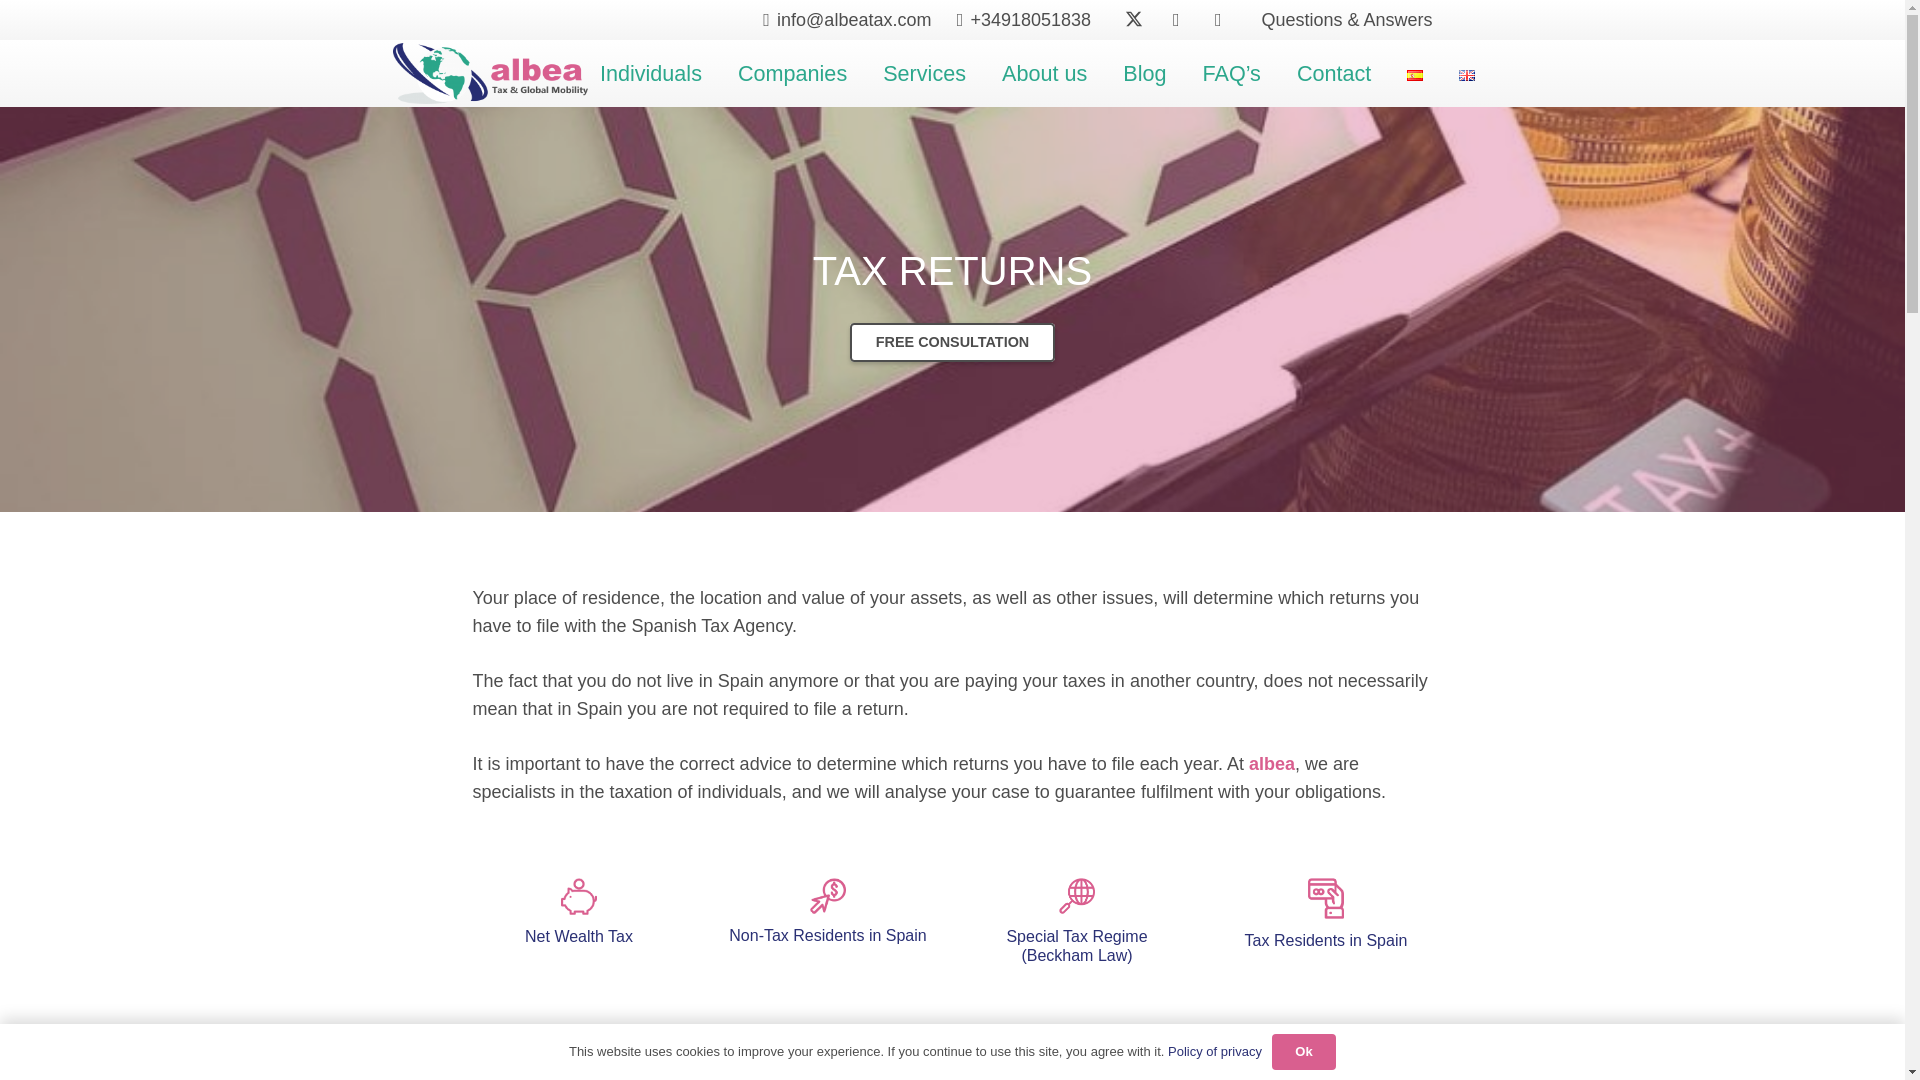  What do you see at coordinates (578, 936) in the screenshot?
I see `Net Wealth Tax` at bounding box center [578, 936].